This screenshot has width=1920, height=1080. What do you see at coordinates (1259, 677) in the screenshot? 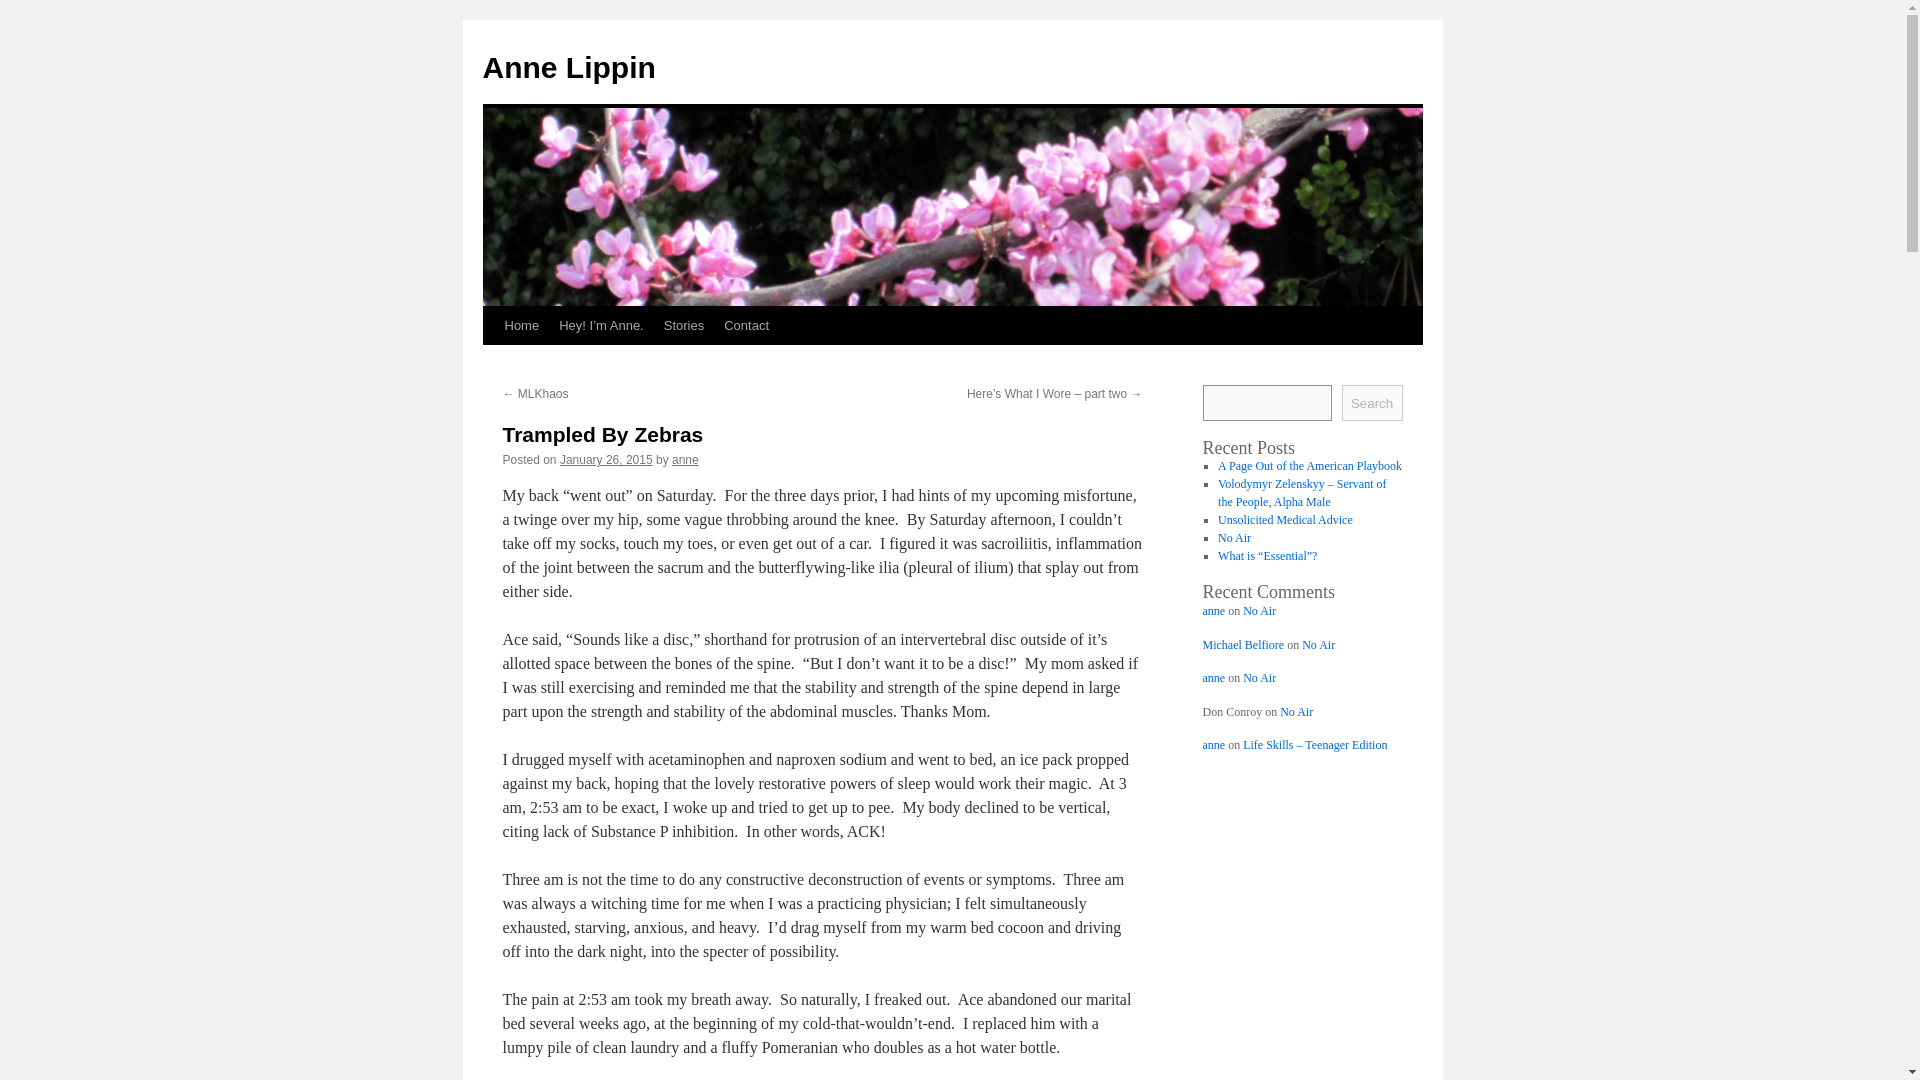
I see `No Air` at bounding box center [1259, 677].